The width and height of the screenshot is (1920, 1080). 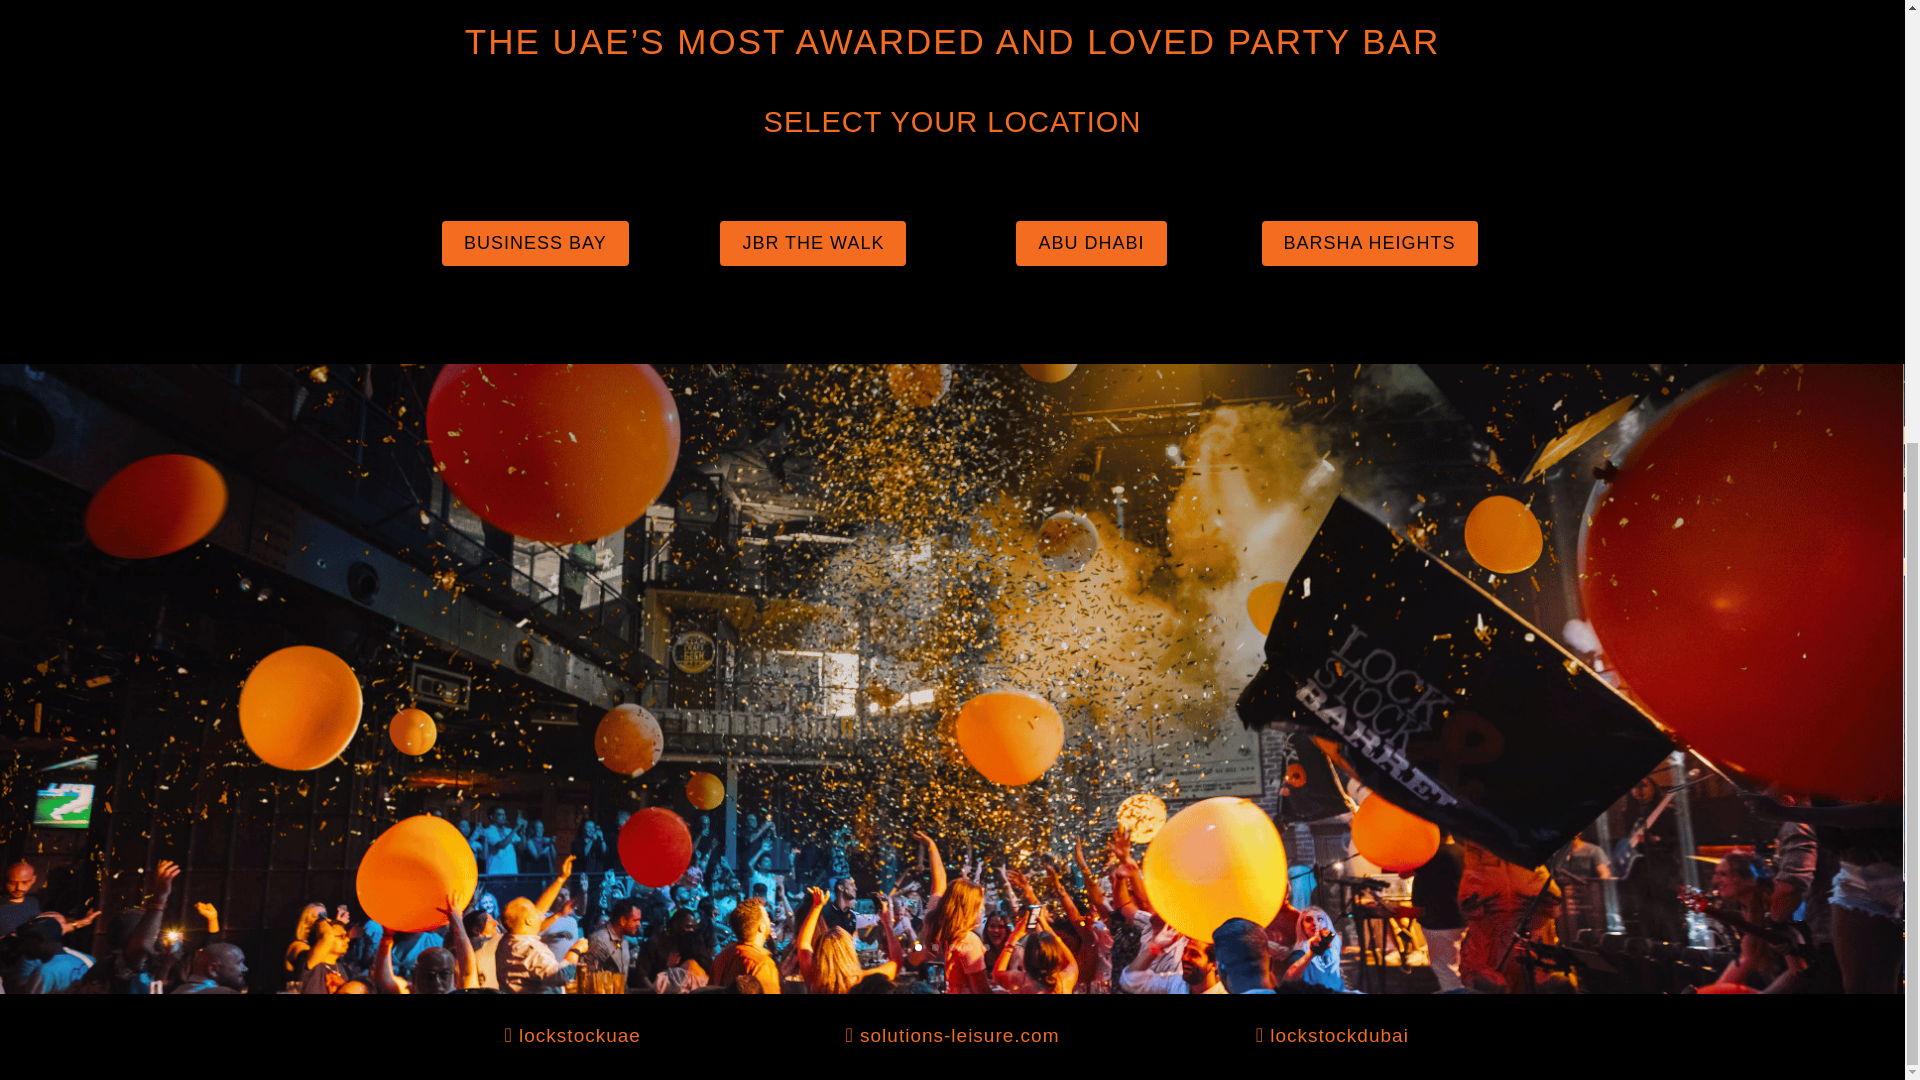 What do you see at coordinates (952, 947) in the screenshot?
I see `3` at bounding box center [952, 947].